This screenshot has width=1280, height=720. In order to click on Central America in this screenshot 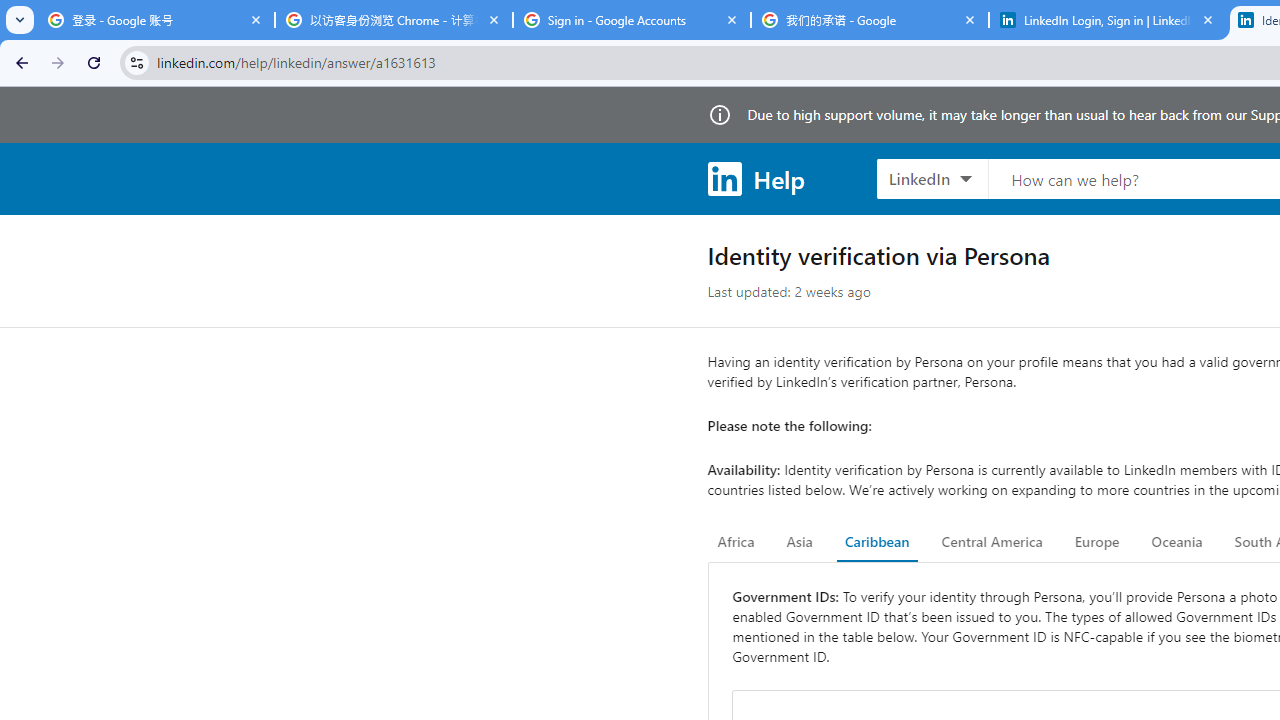, I will do `click(992, 542)`.